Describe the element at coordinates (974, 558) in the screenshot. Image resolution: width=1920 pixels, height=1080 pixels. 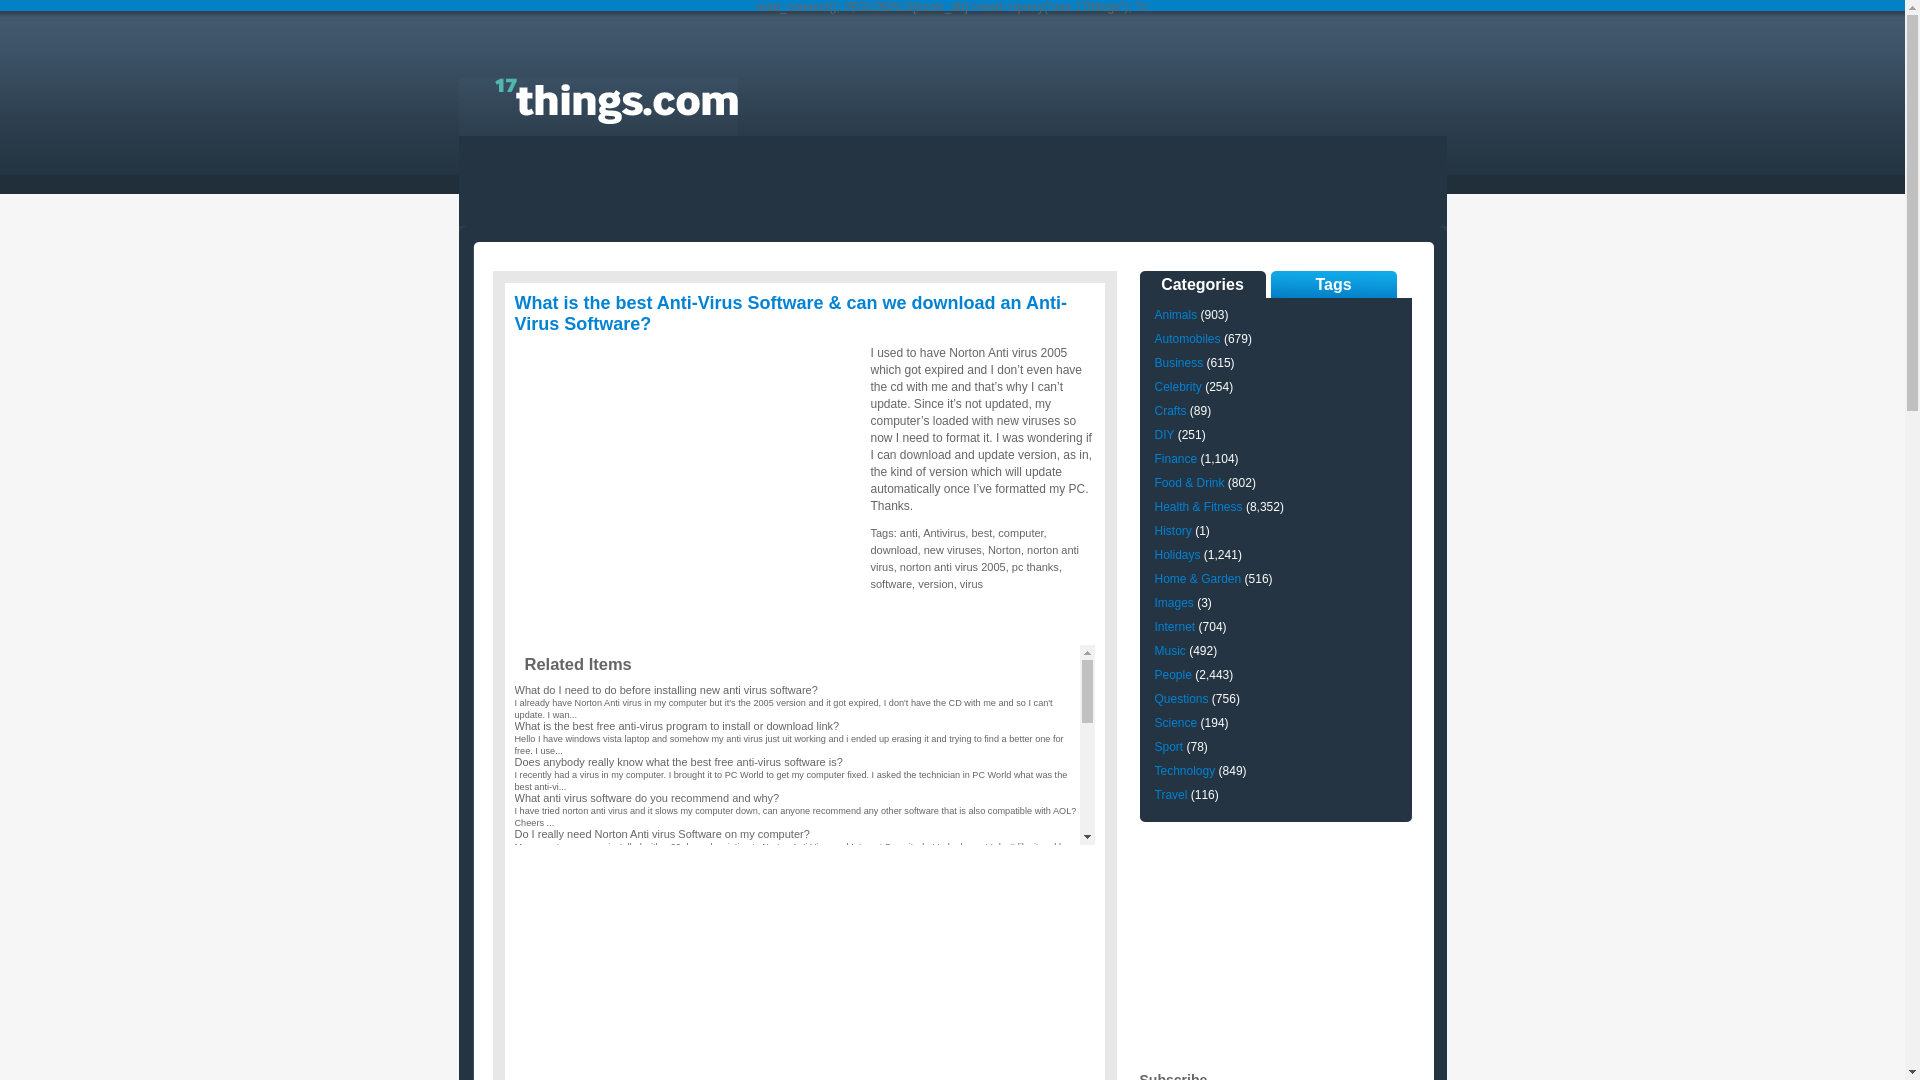
I see `norton anti virus` at that location.